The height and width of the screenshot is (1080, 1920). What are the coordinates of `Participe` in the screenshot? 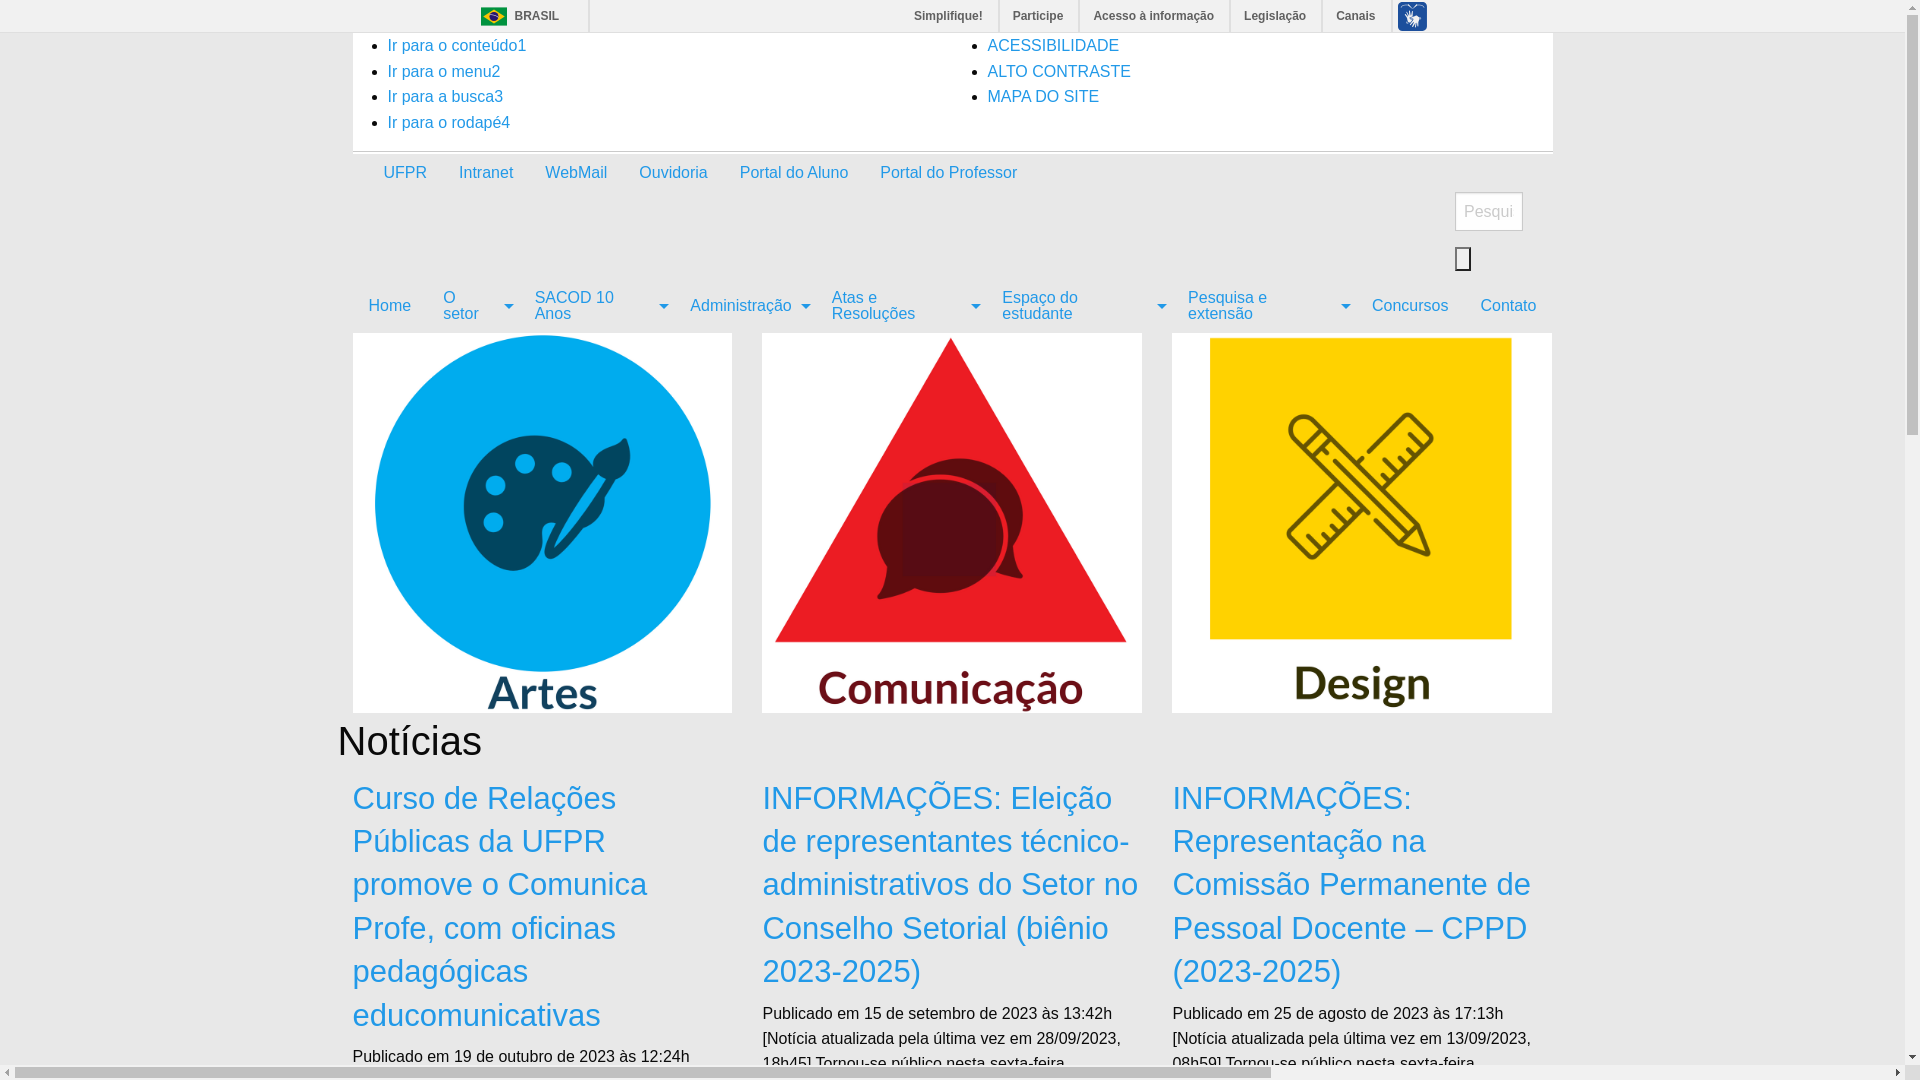 It's located at (1040, 16).